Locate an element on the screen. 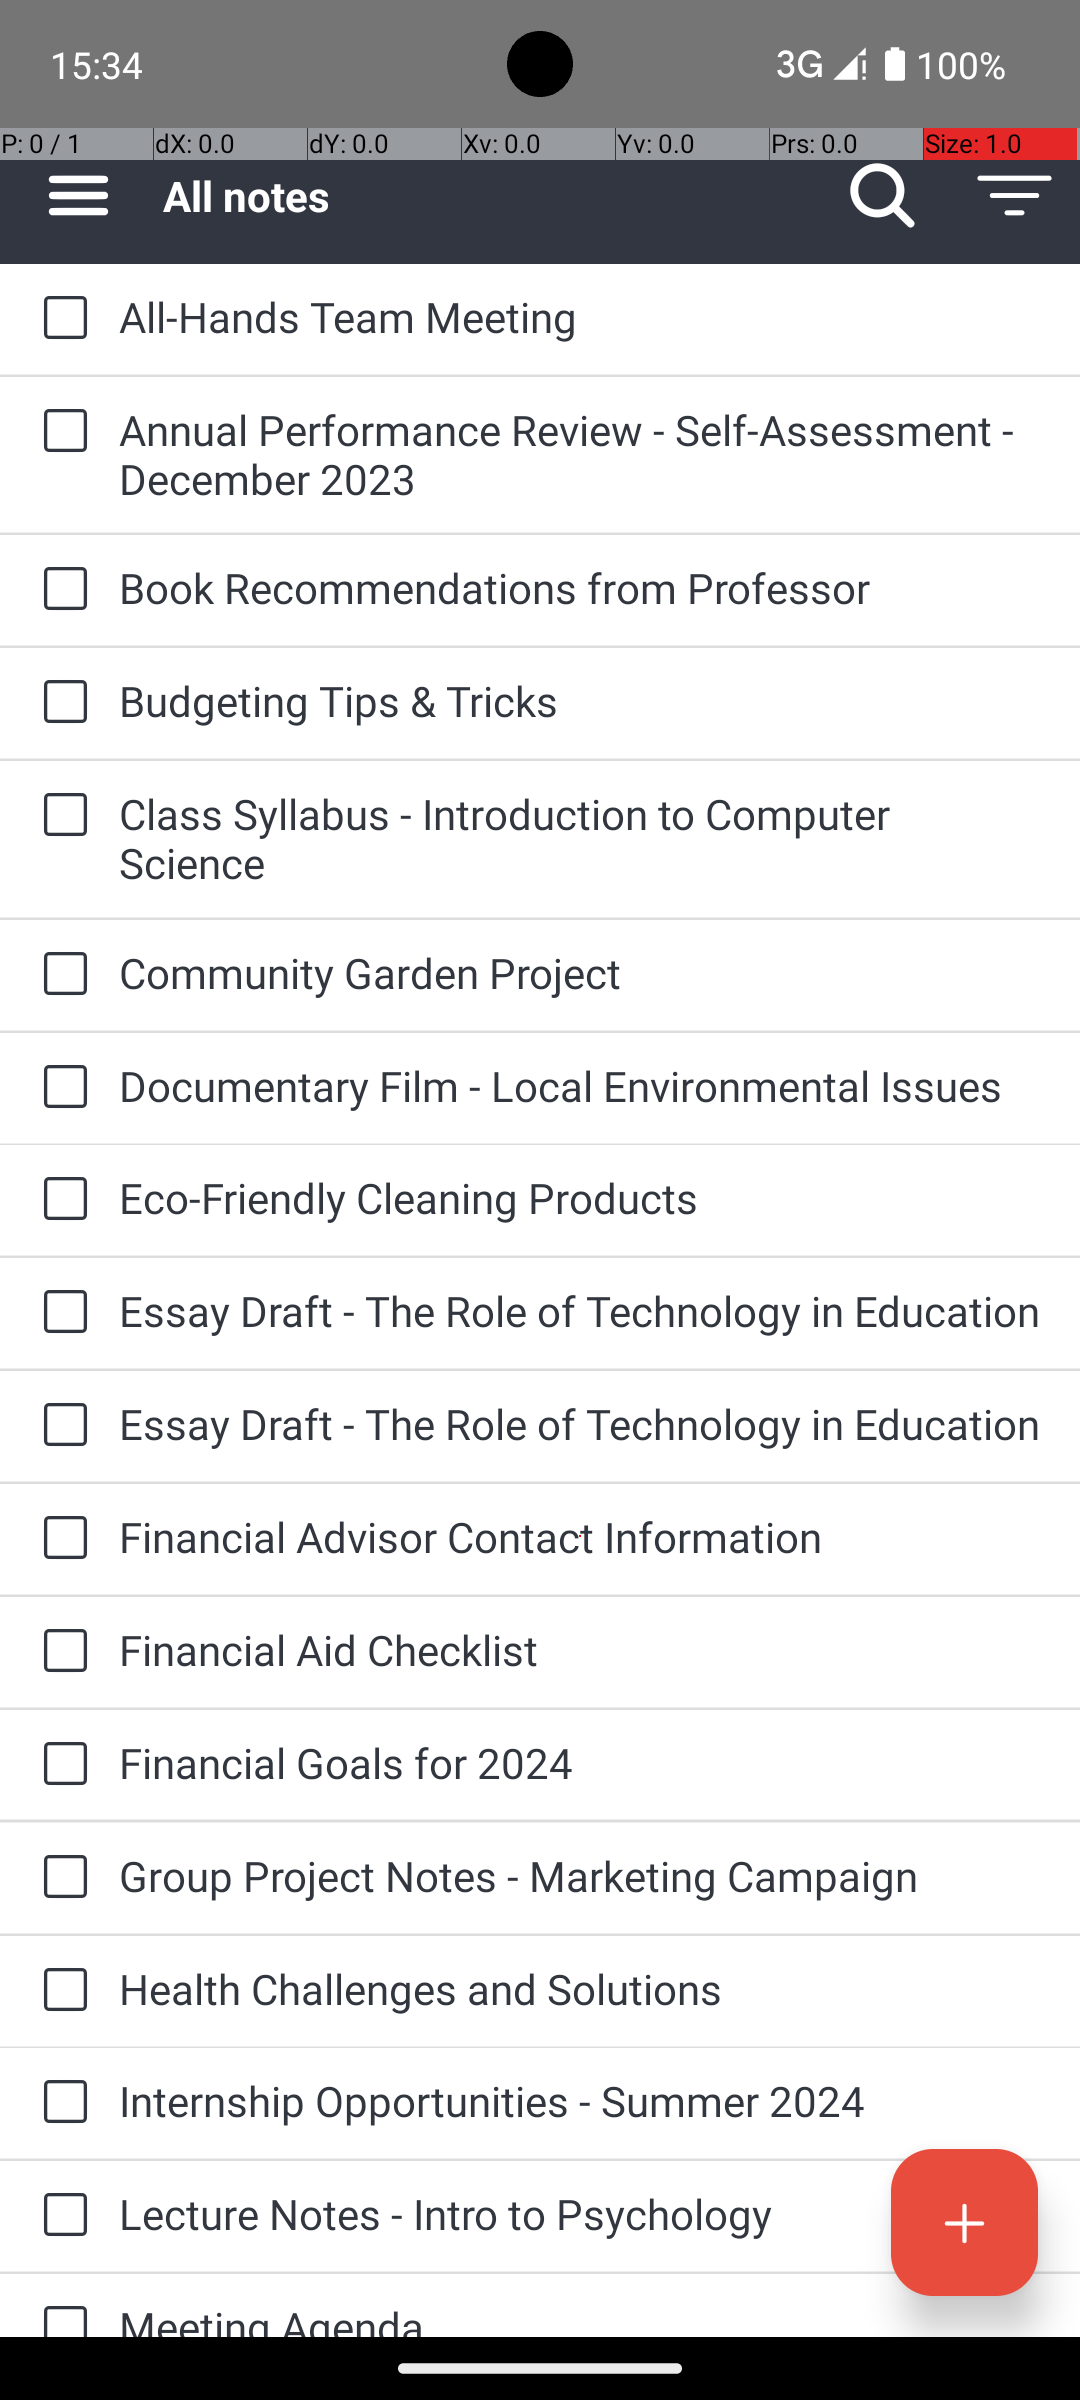 This screenshot has width=1080, height=2400. Health Challenges and Solutions is located at coordinates (580, 1988).